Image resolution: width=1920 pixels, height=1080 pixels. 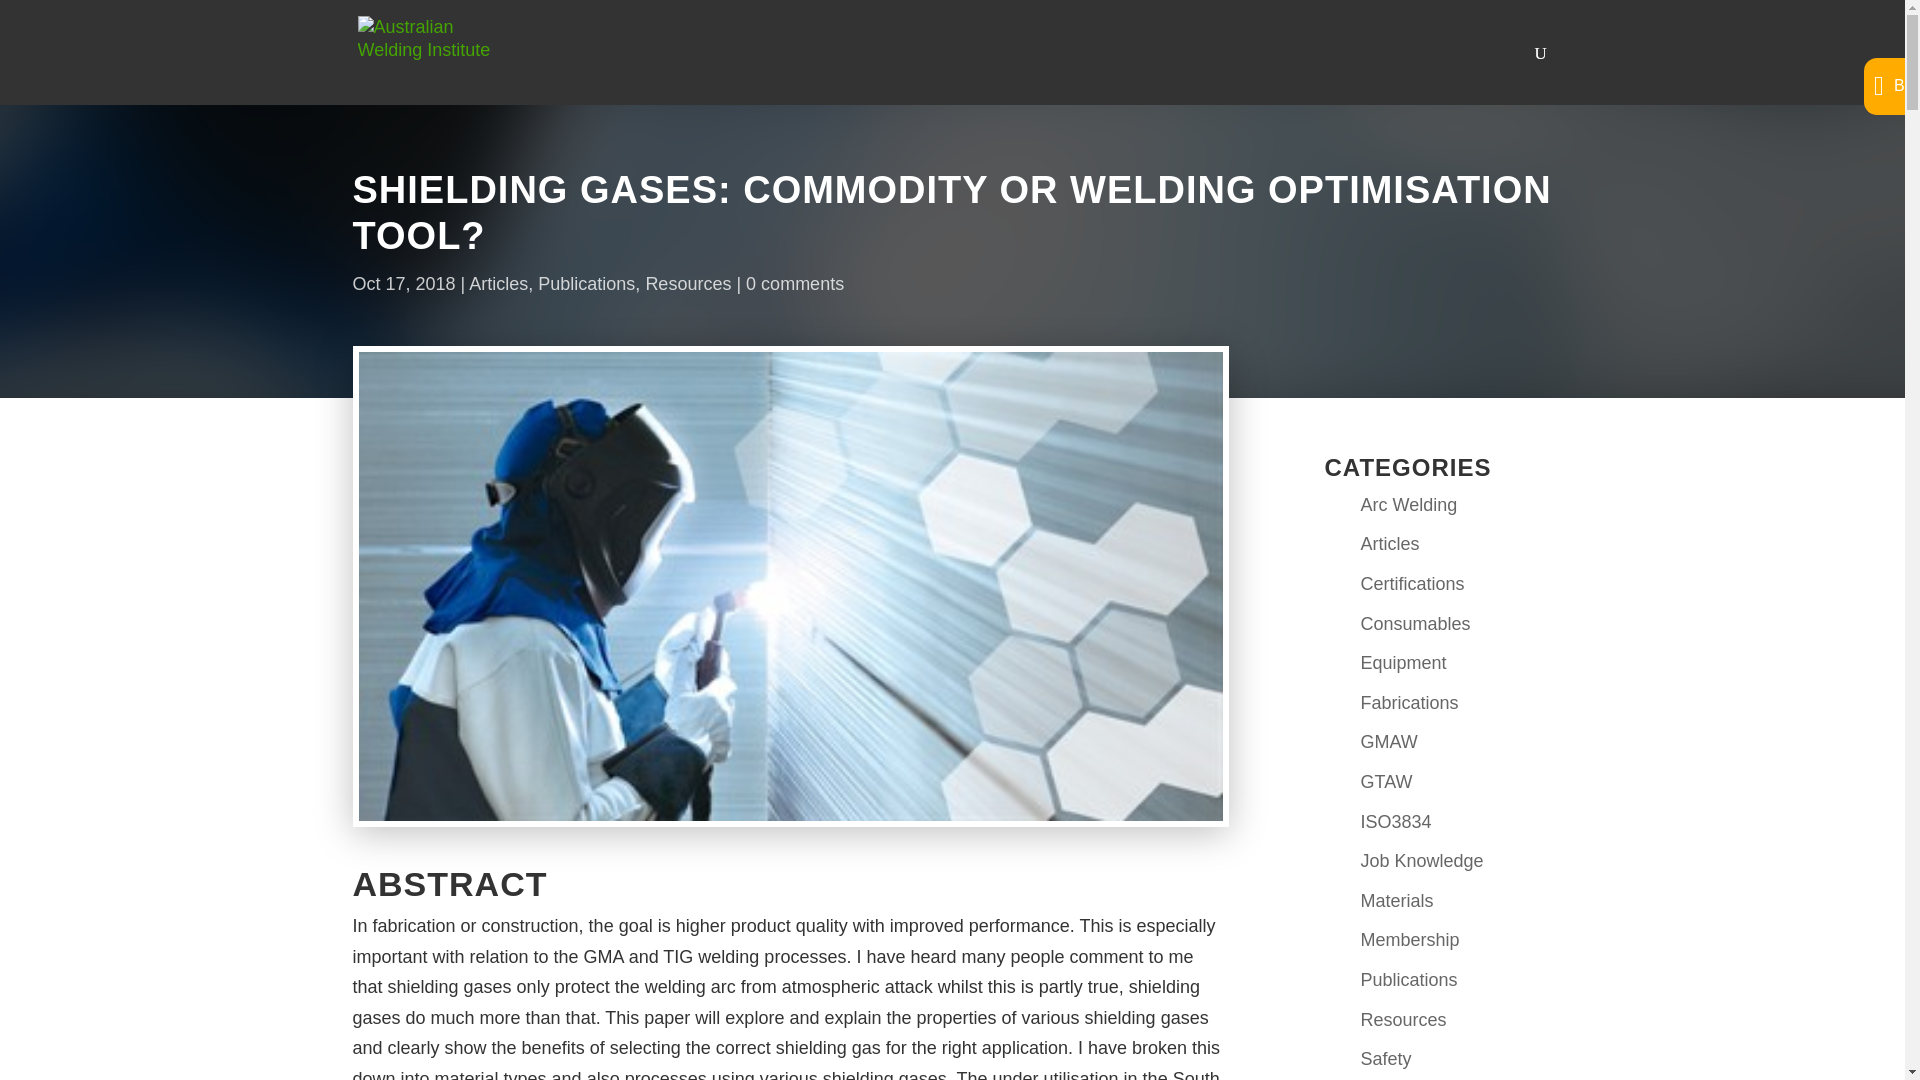 I want to click on Login, so click(x=1397, y=340).